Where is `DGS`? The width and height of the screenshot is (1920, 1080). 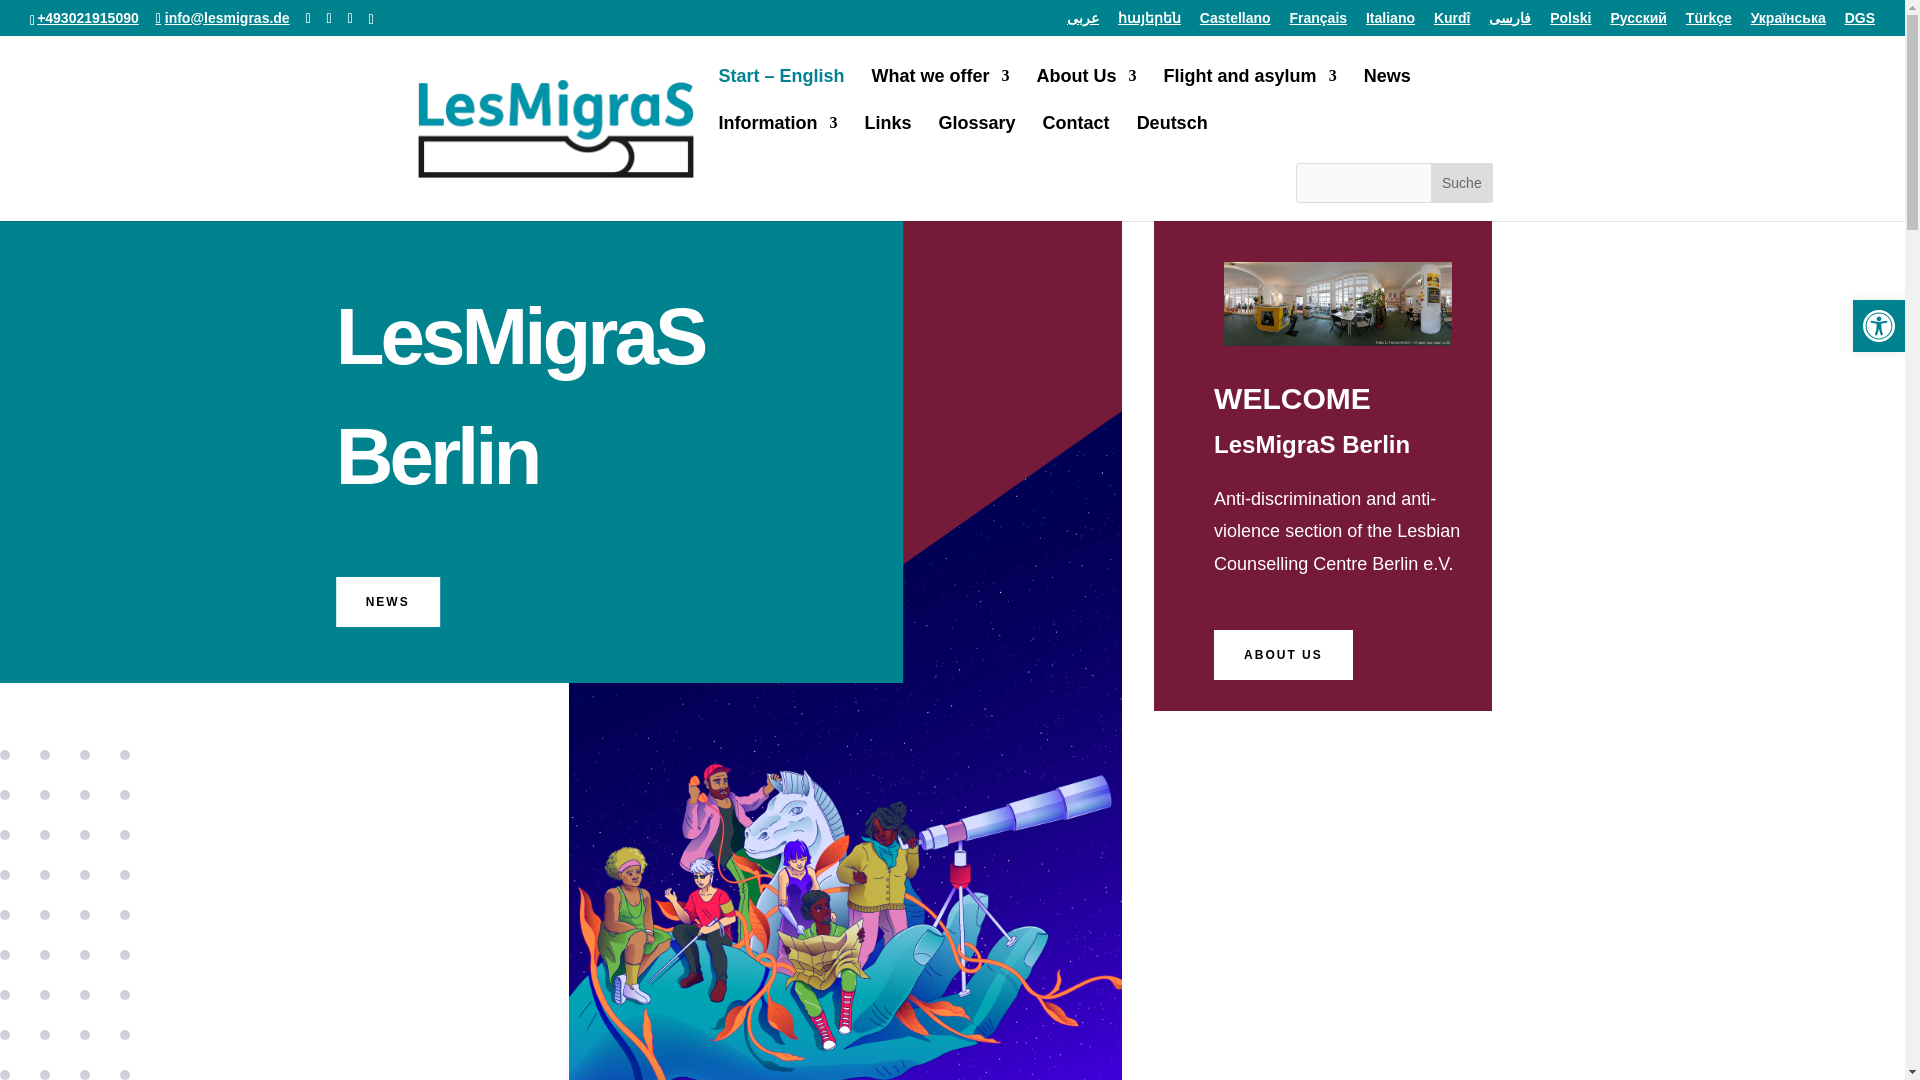
DGS is located at coordinates (1860, 22).